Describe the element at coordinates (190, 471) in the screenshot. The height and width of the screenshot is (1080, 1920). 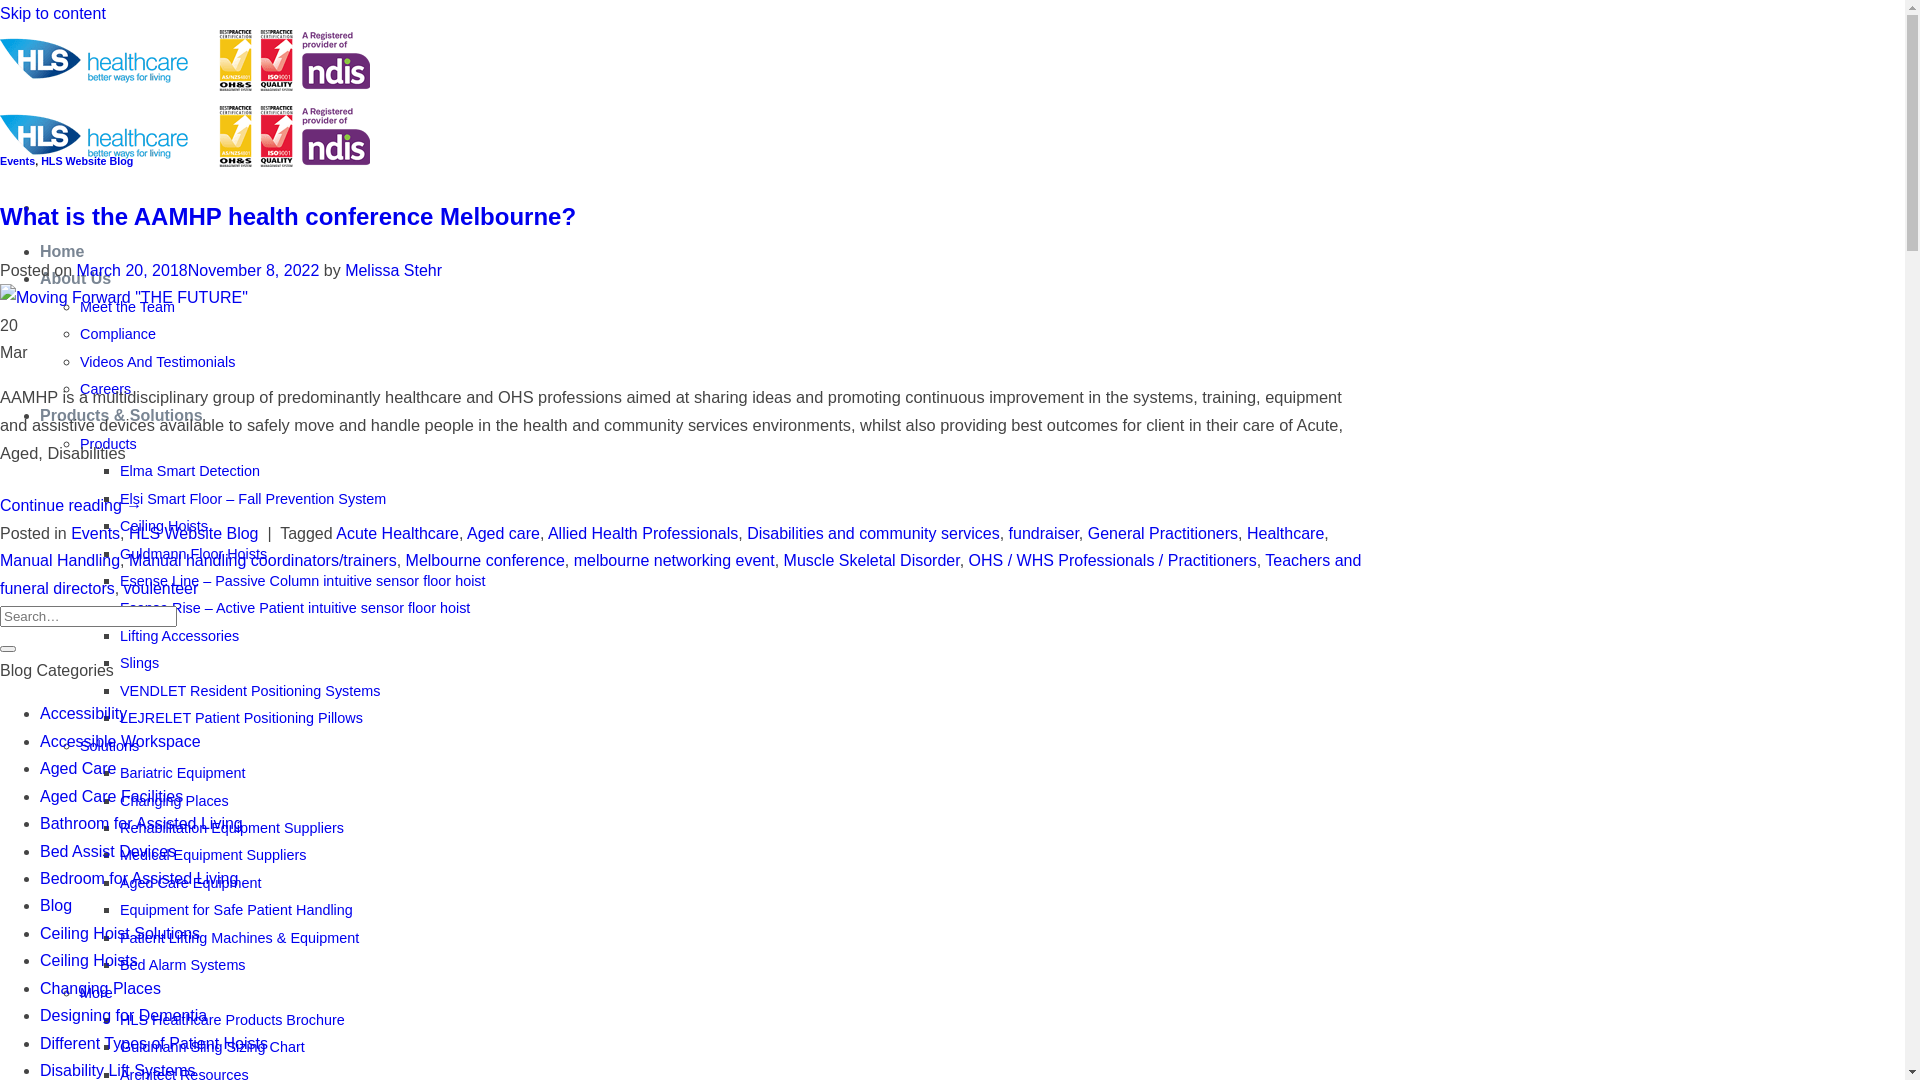
I see `Elma Smart Detection` at that location.